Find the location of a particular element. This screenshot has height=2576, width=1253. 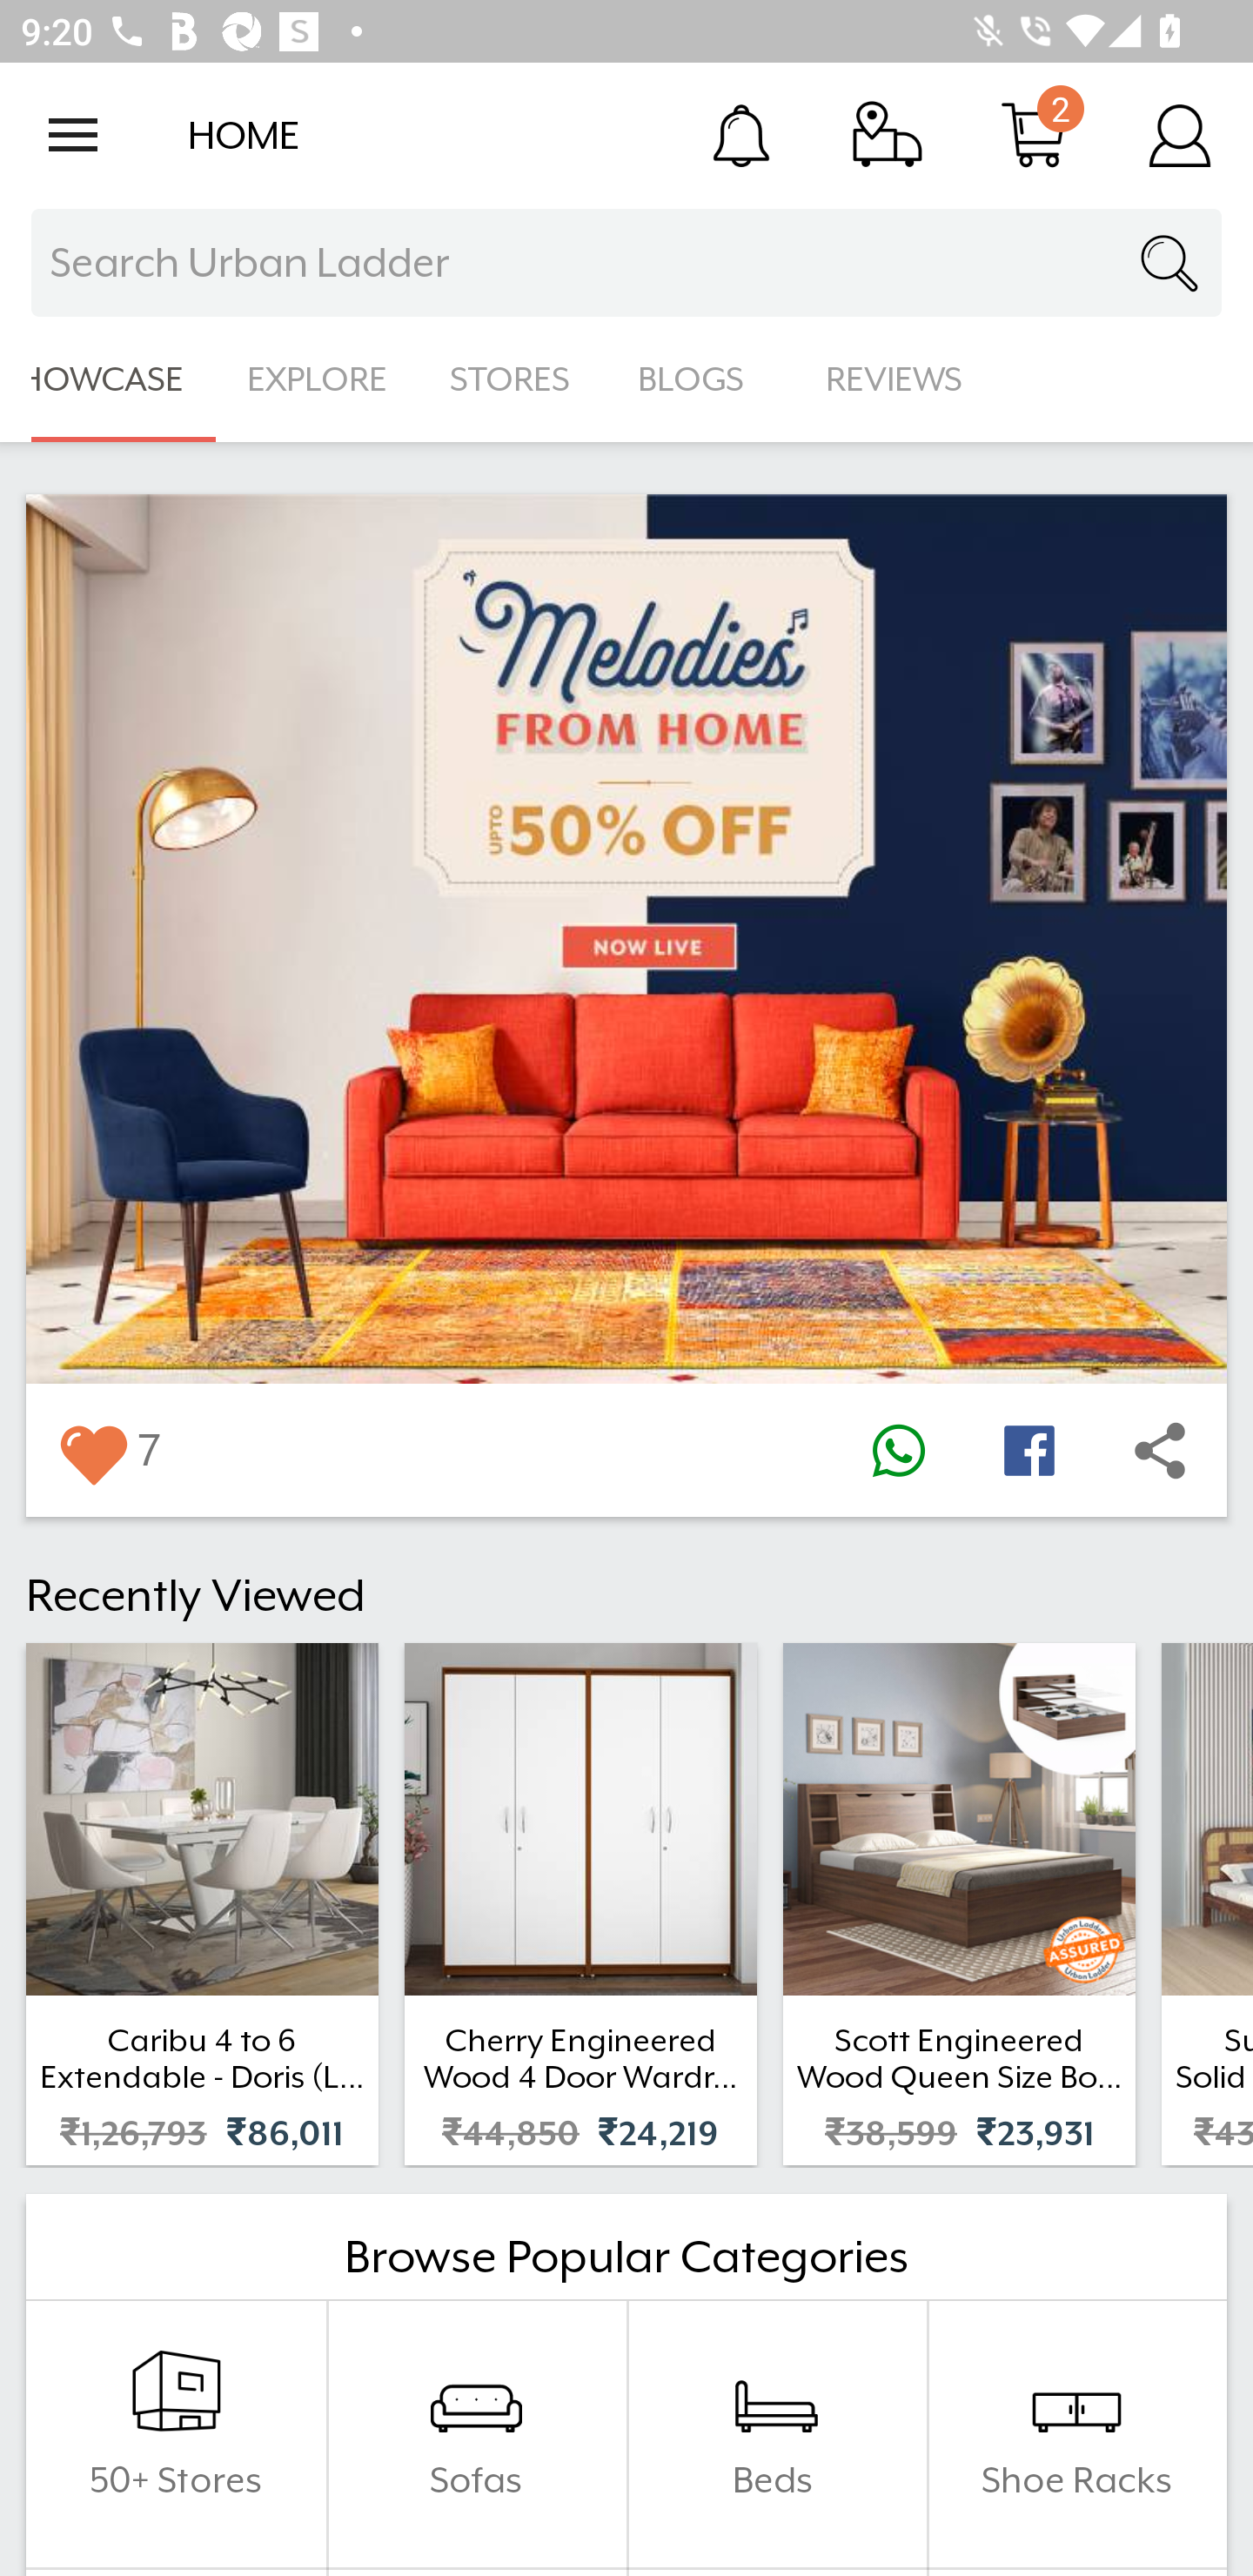

Shoe Racks is located at coordinates (1076, 2434).